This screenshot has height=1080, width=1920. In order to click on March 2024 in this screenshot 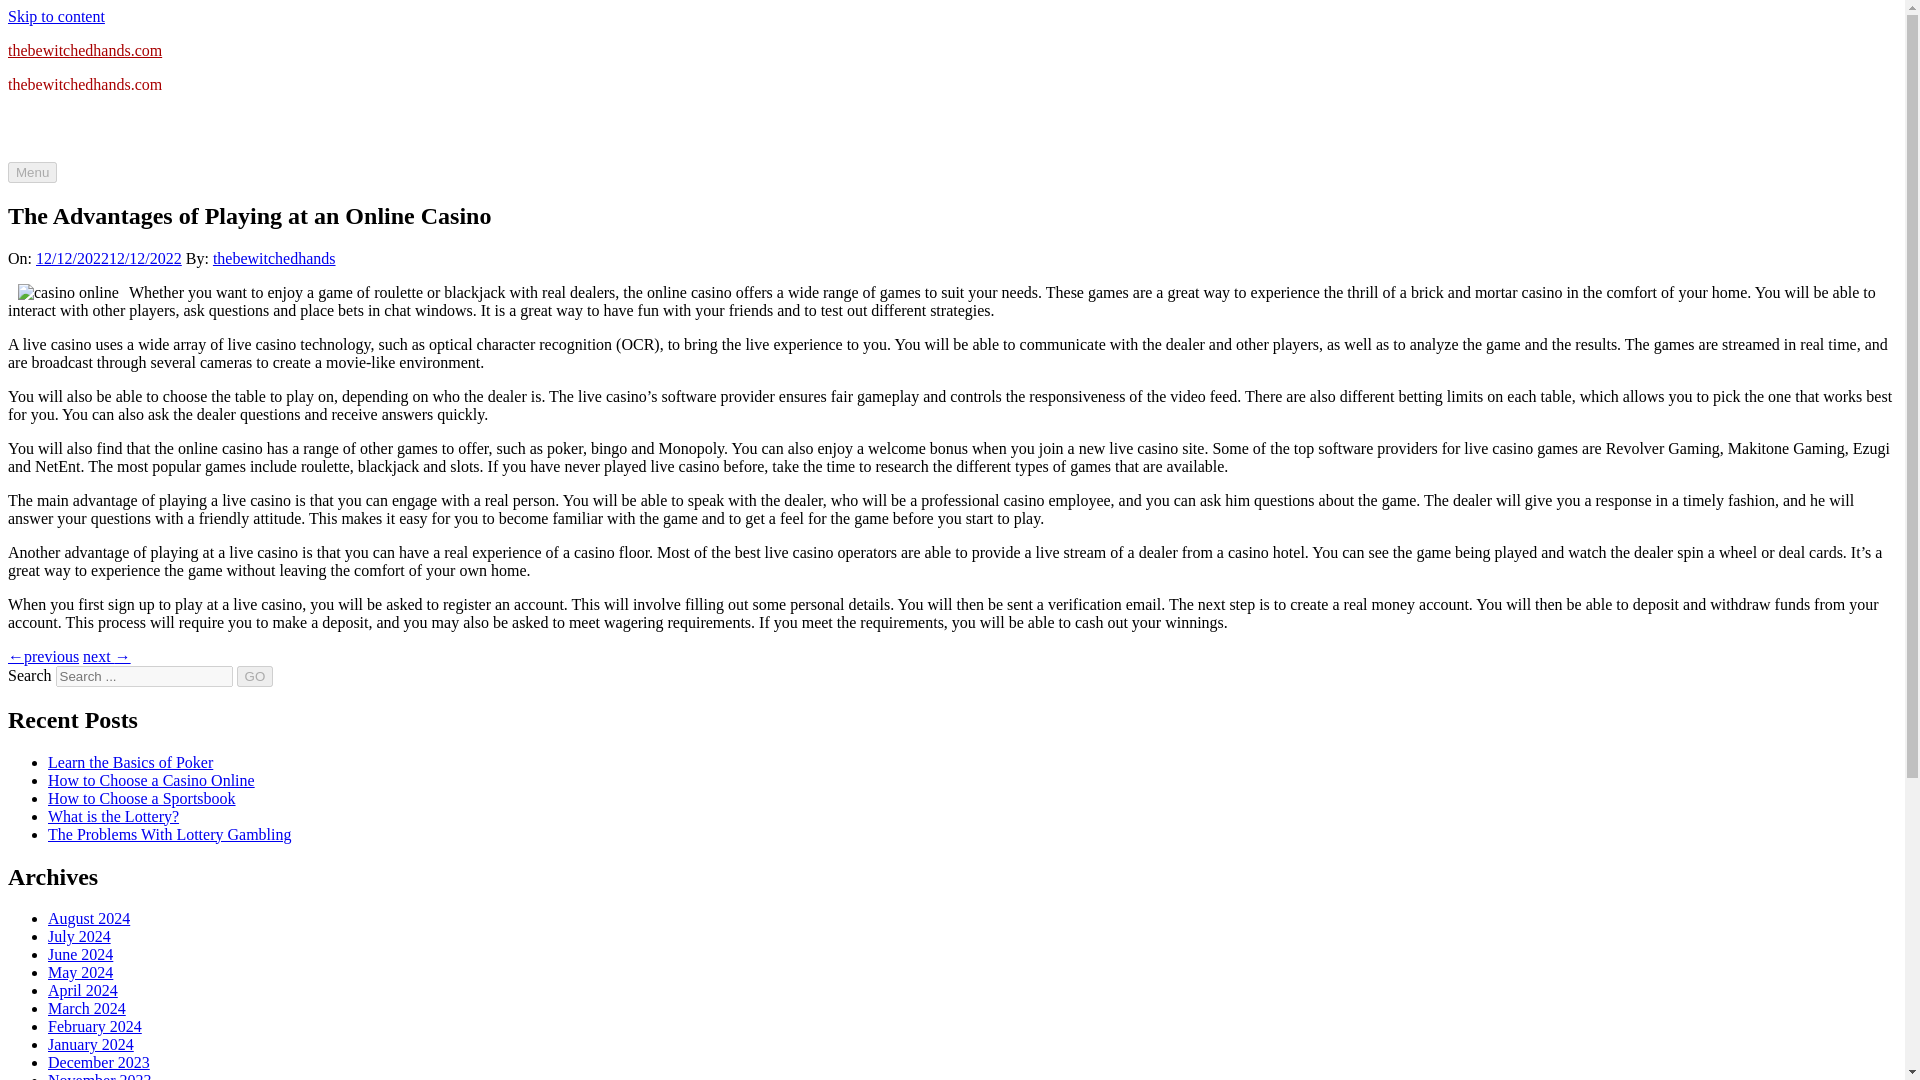, I will do `click(87, 1008)`.